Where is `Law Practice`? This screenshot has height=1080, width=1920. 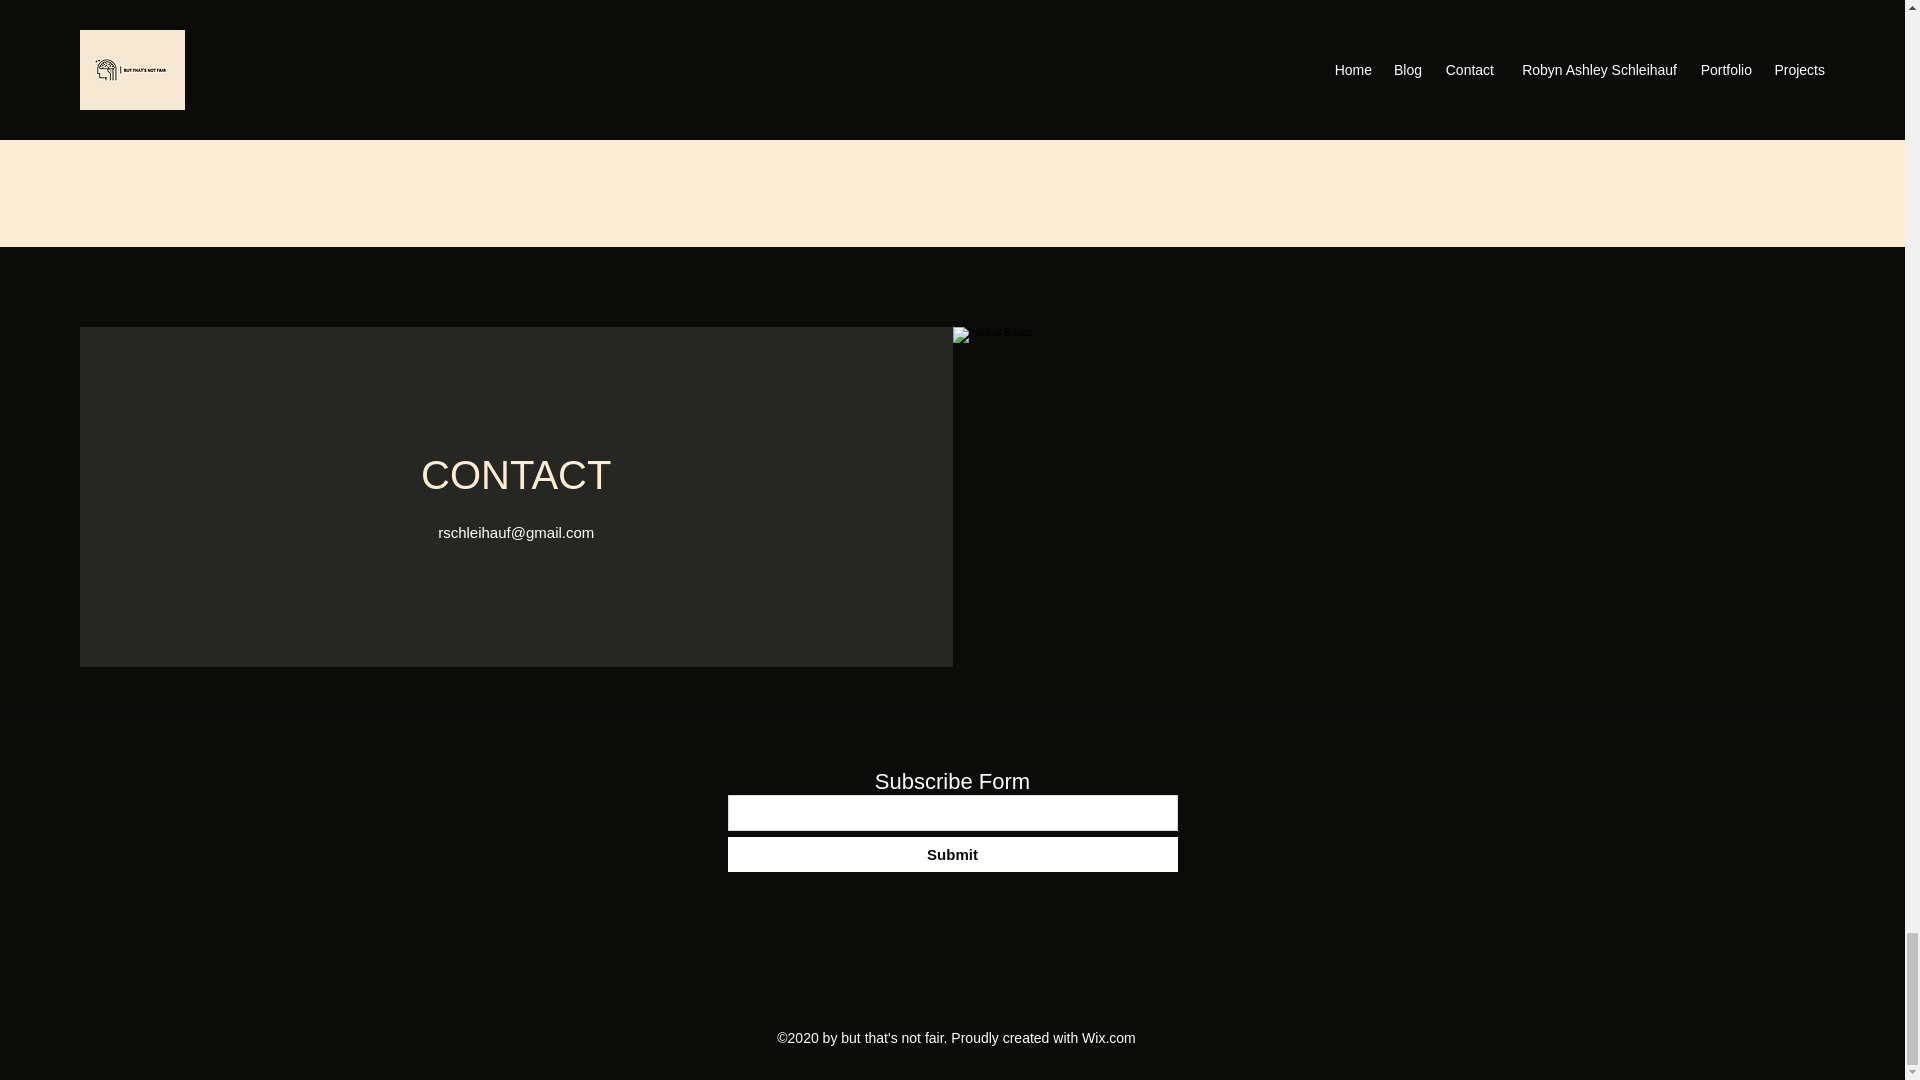 Law Practice is located at coordinates (952, 94).